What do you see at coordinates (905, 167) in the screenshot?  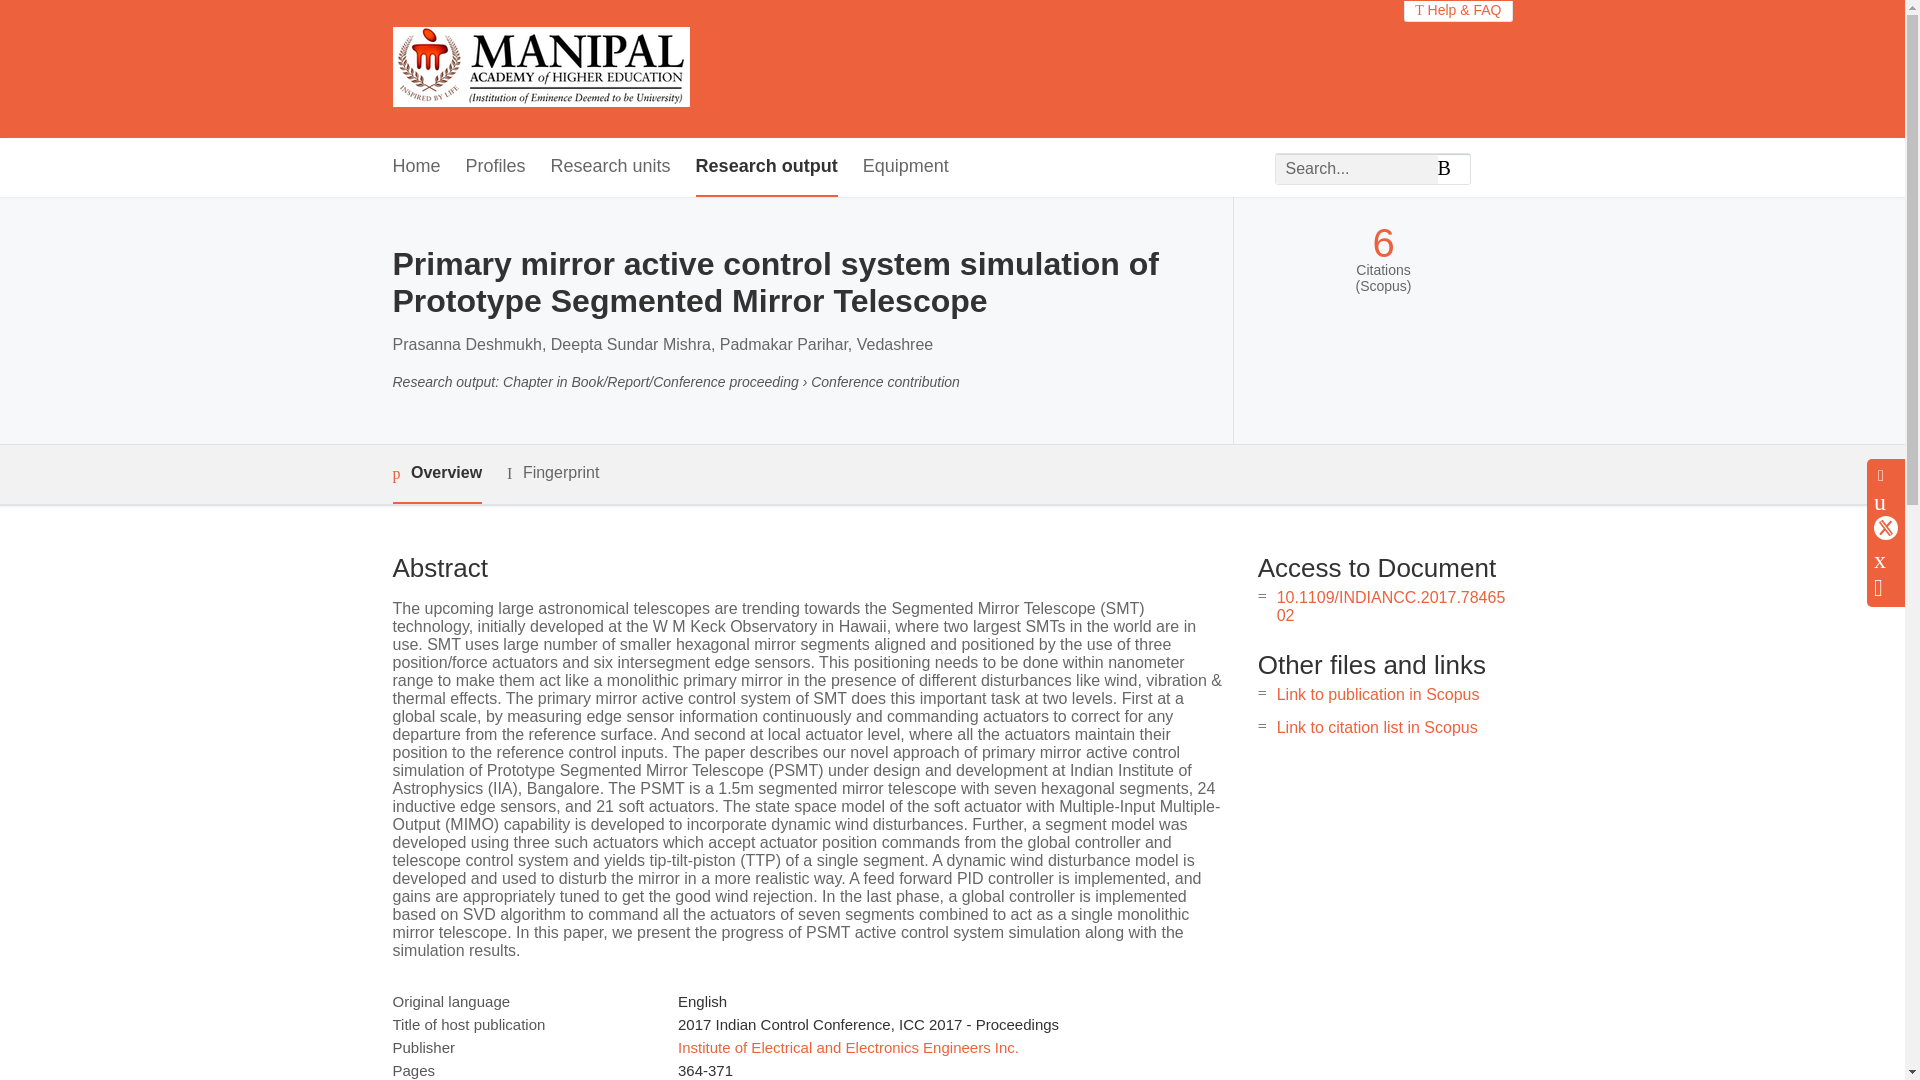 I see `Equipment` at bounding box center [905, 167].